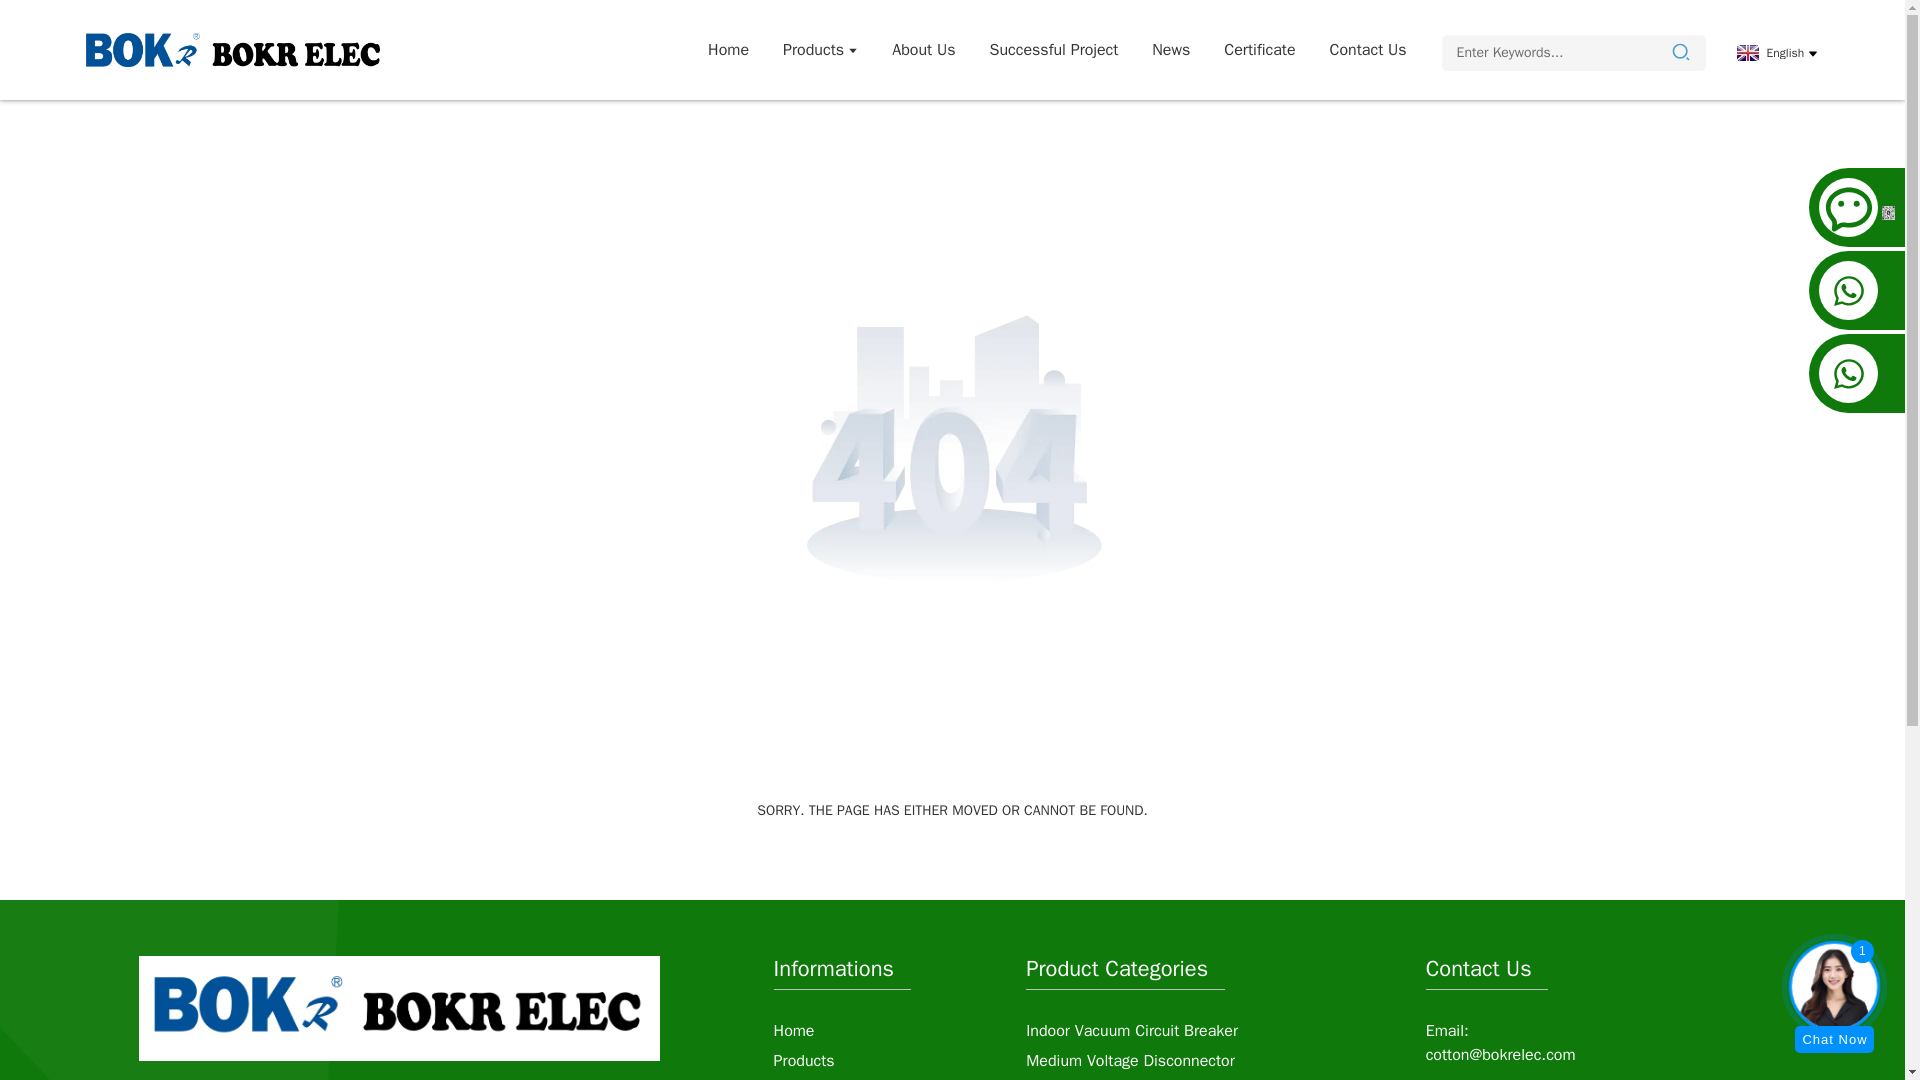 Image resolution: width=1920 pixels, height=1080 pixels. Describe the element at coordinates (1259, 50) in the screenshot. I see `Certificate` at that location.